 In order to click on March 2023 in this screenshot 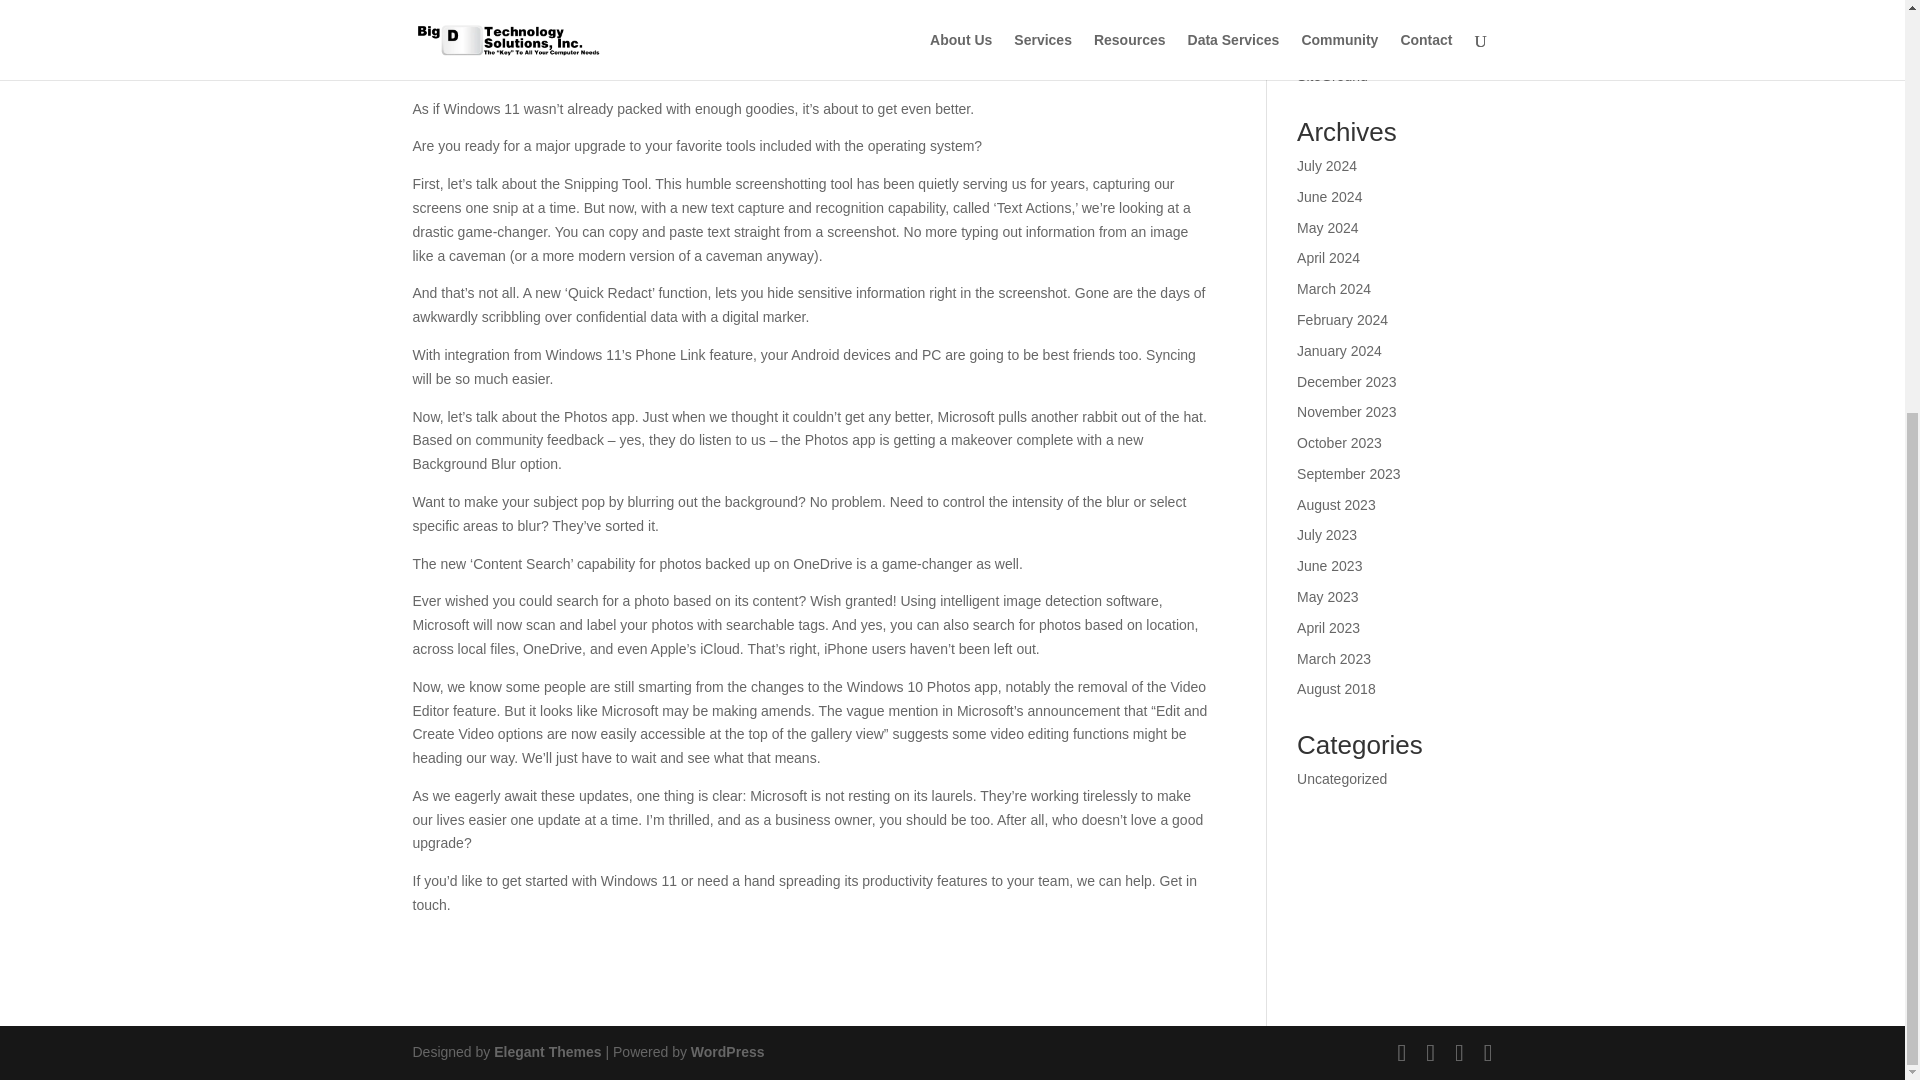, I will do `click(1334, 659)`.